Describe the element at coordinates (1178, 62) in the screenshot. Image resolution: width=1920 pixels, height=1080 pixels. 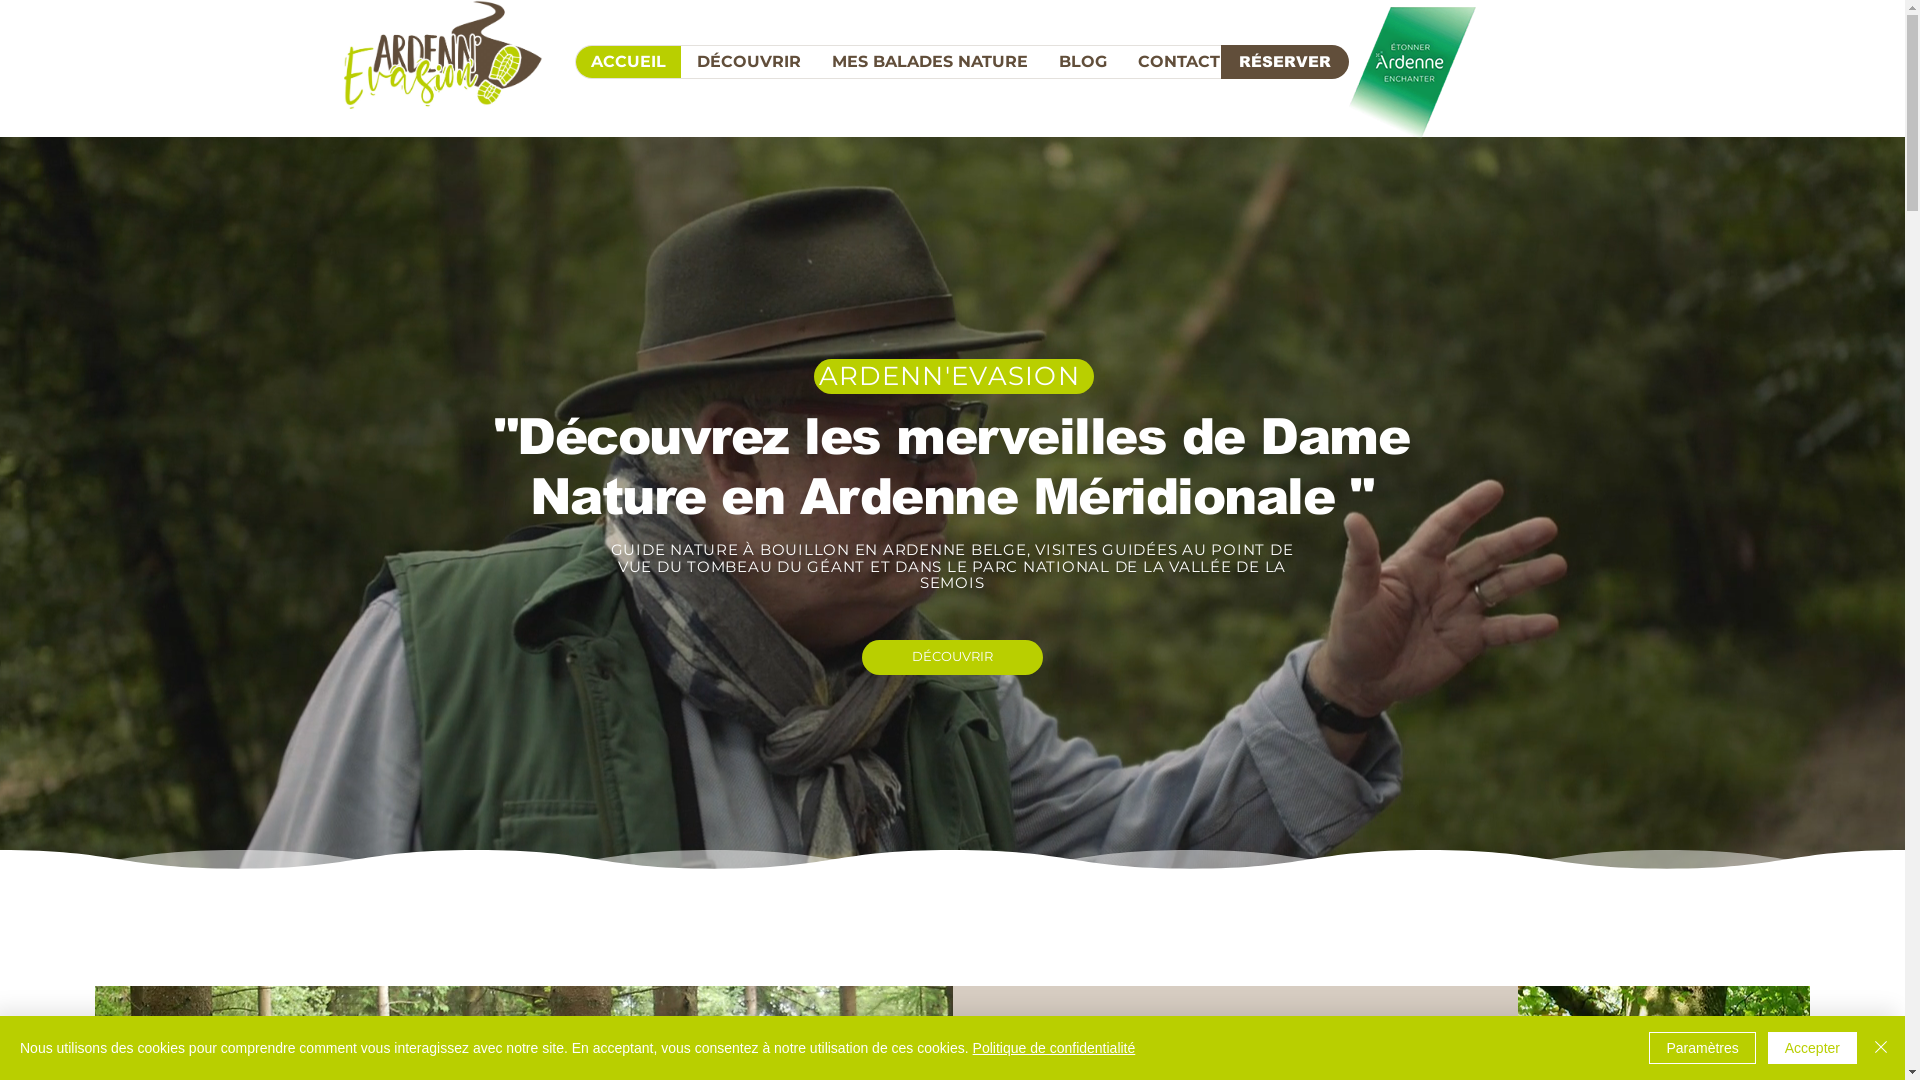
I see `CONTACT` at that location.